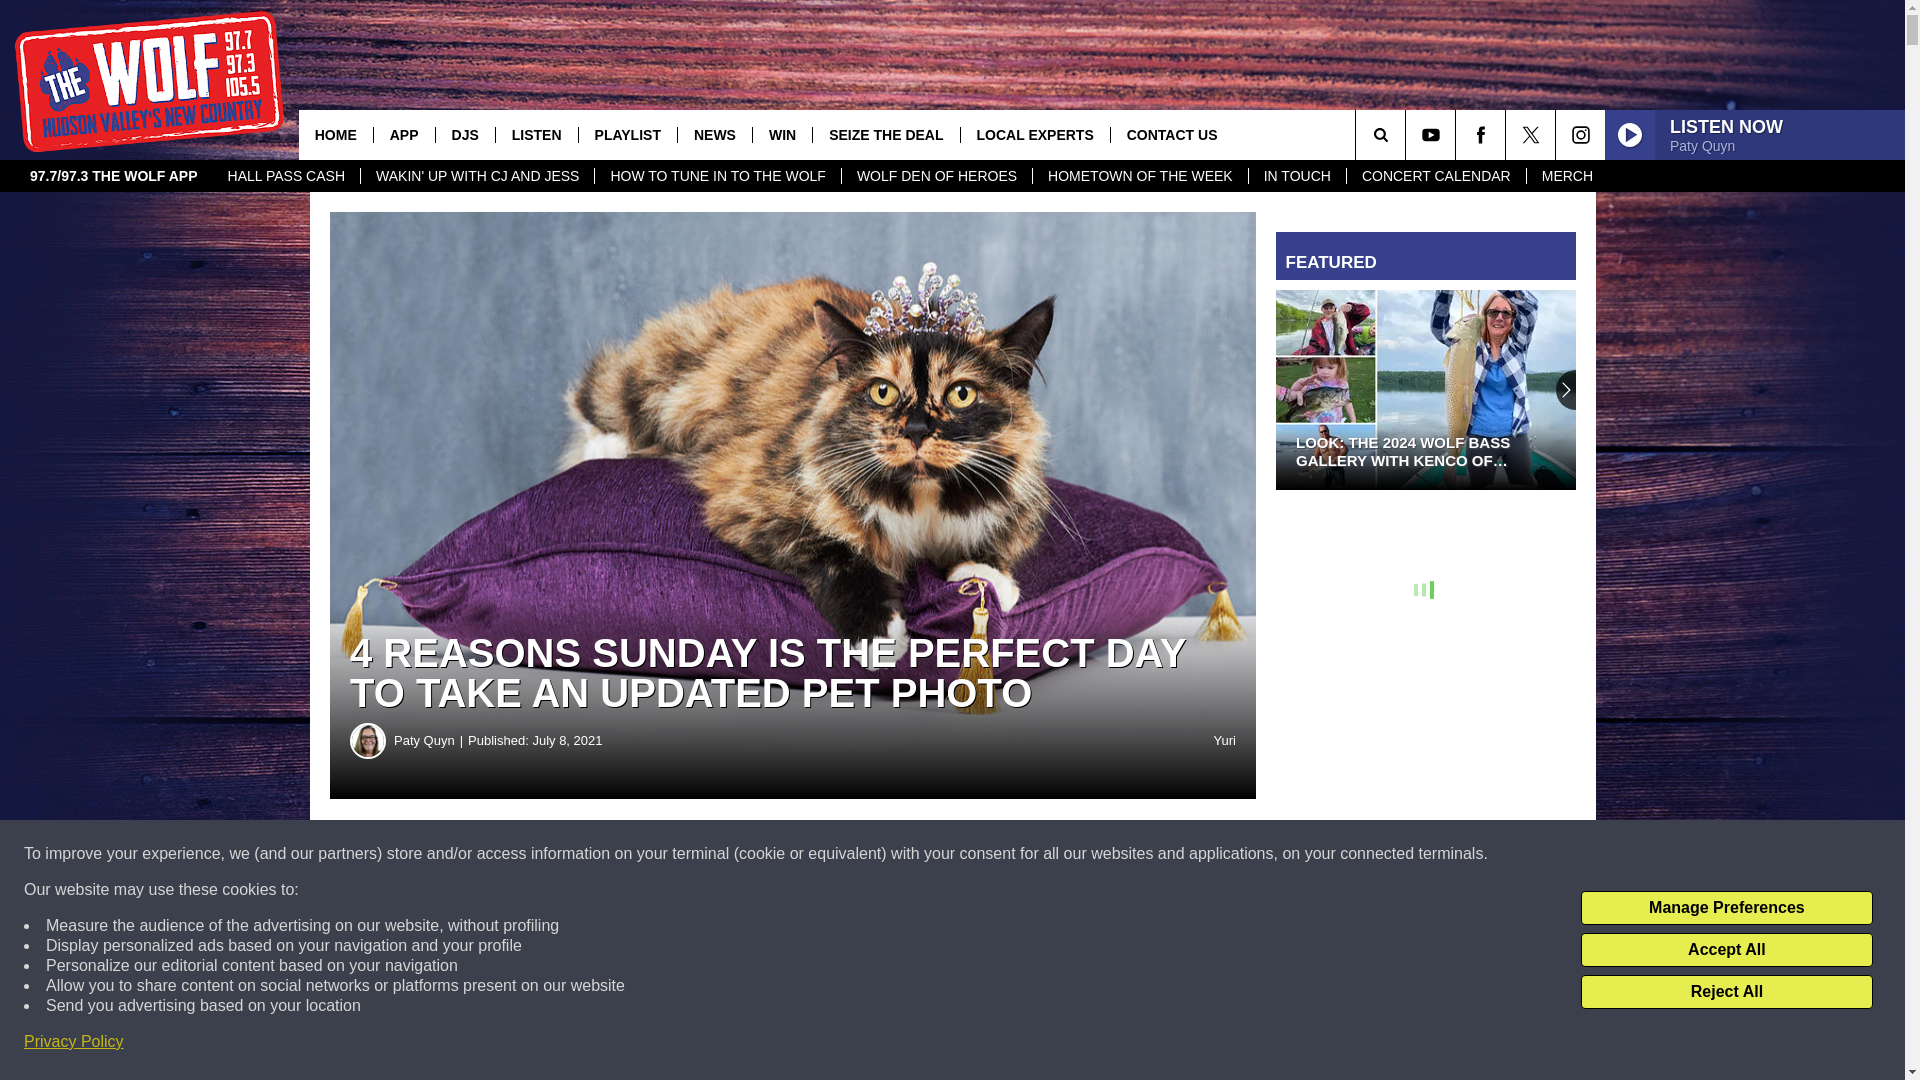  What do you see at coordinates (476, 176) in the screenshot?
I see `WAKIN' UP WITH CJ AND JESS` at bounding box center [476, 176].